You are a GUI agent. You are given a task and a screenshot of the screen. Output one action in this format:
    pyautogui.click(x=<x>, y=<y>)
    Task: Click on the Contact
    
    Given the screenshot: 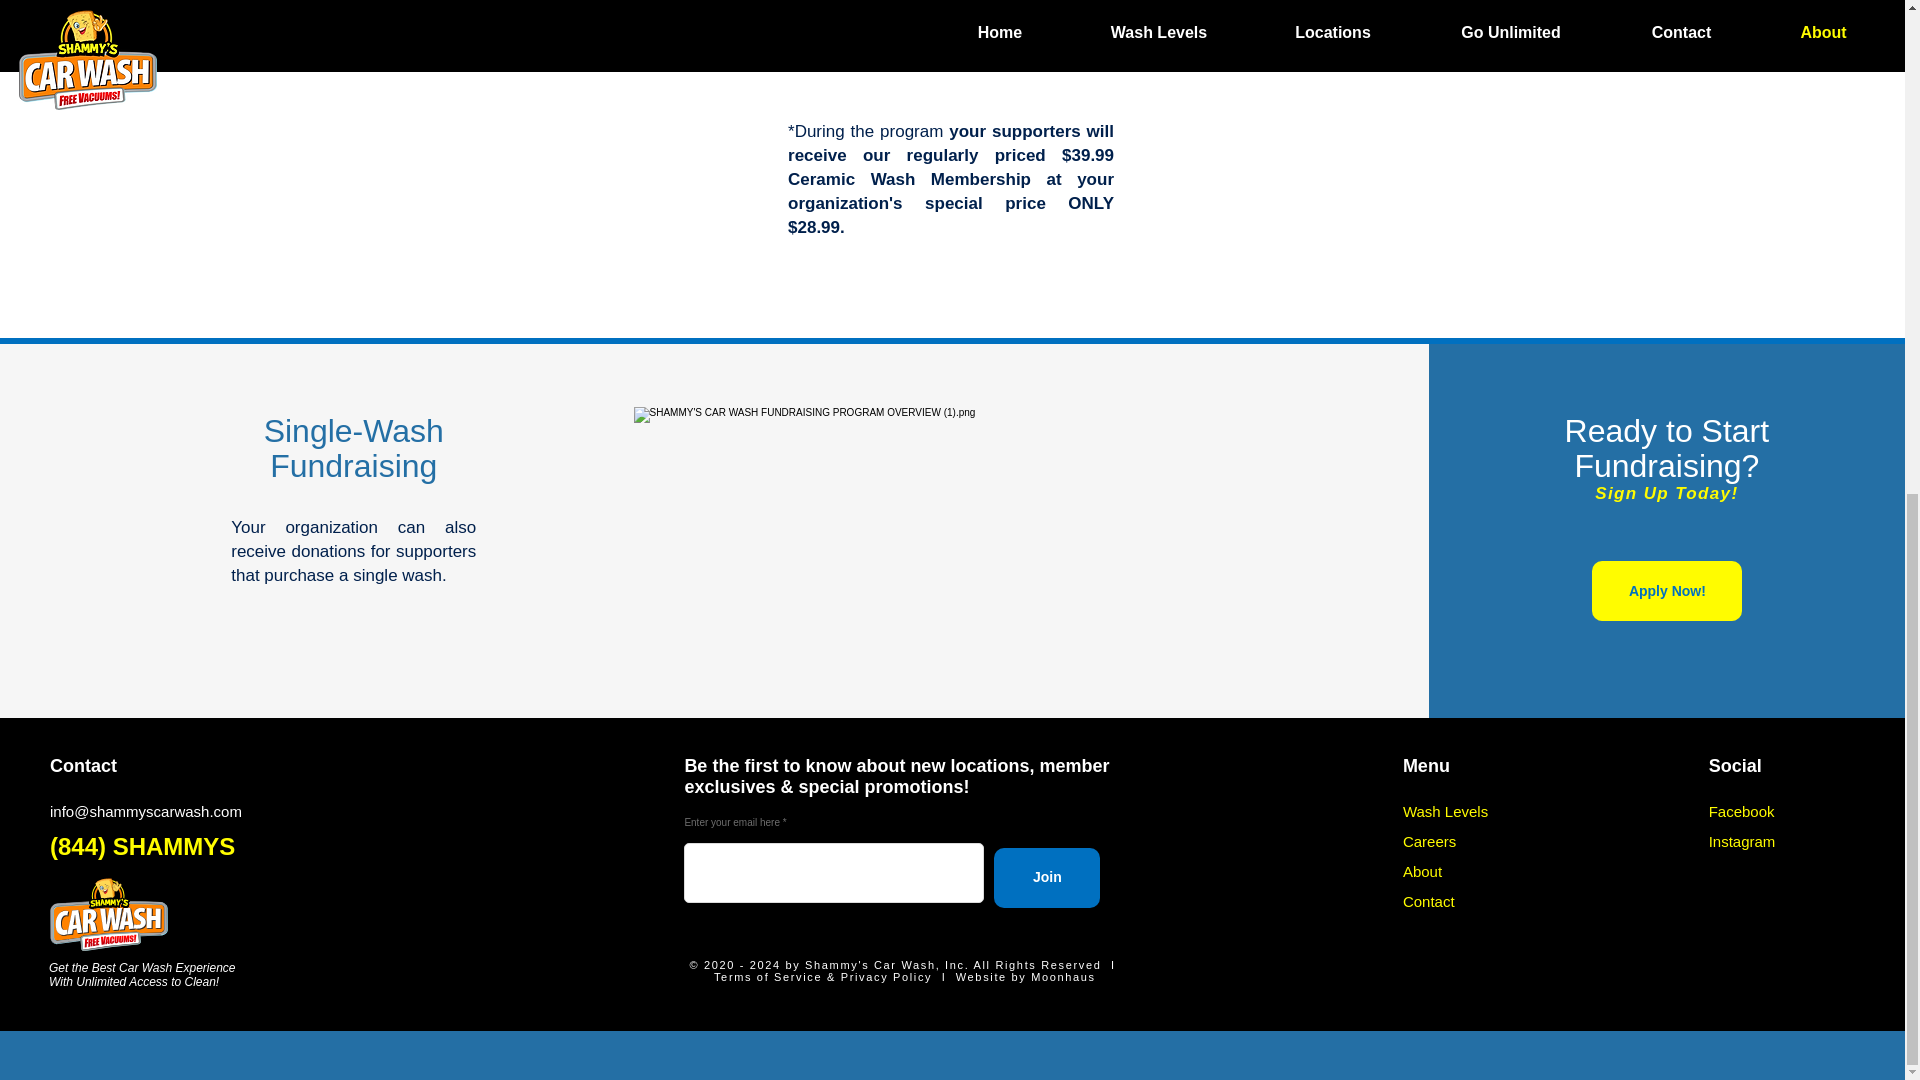 What is the action you would take?
    pyautogui.click(x=1429, y=902)
    